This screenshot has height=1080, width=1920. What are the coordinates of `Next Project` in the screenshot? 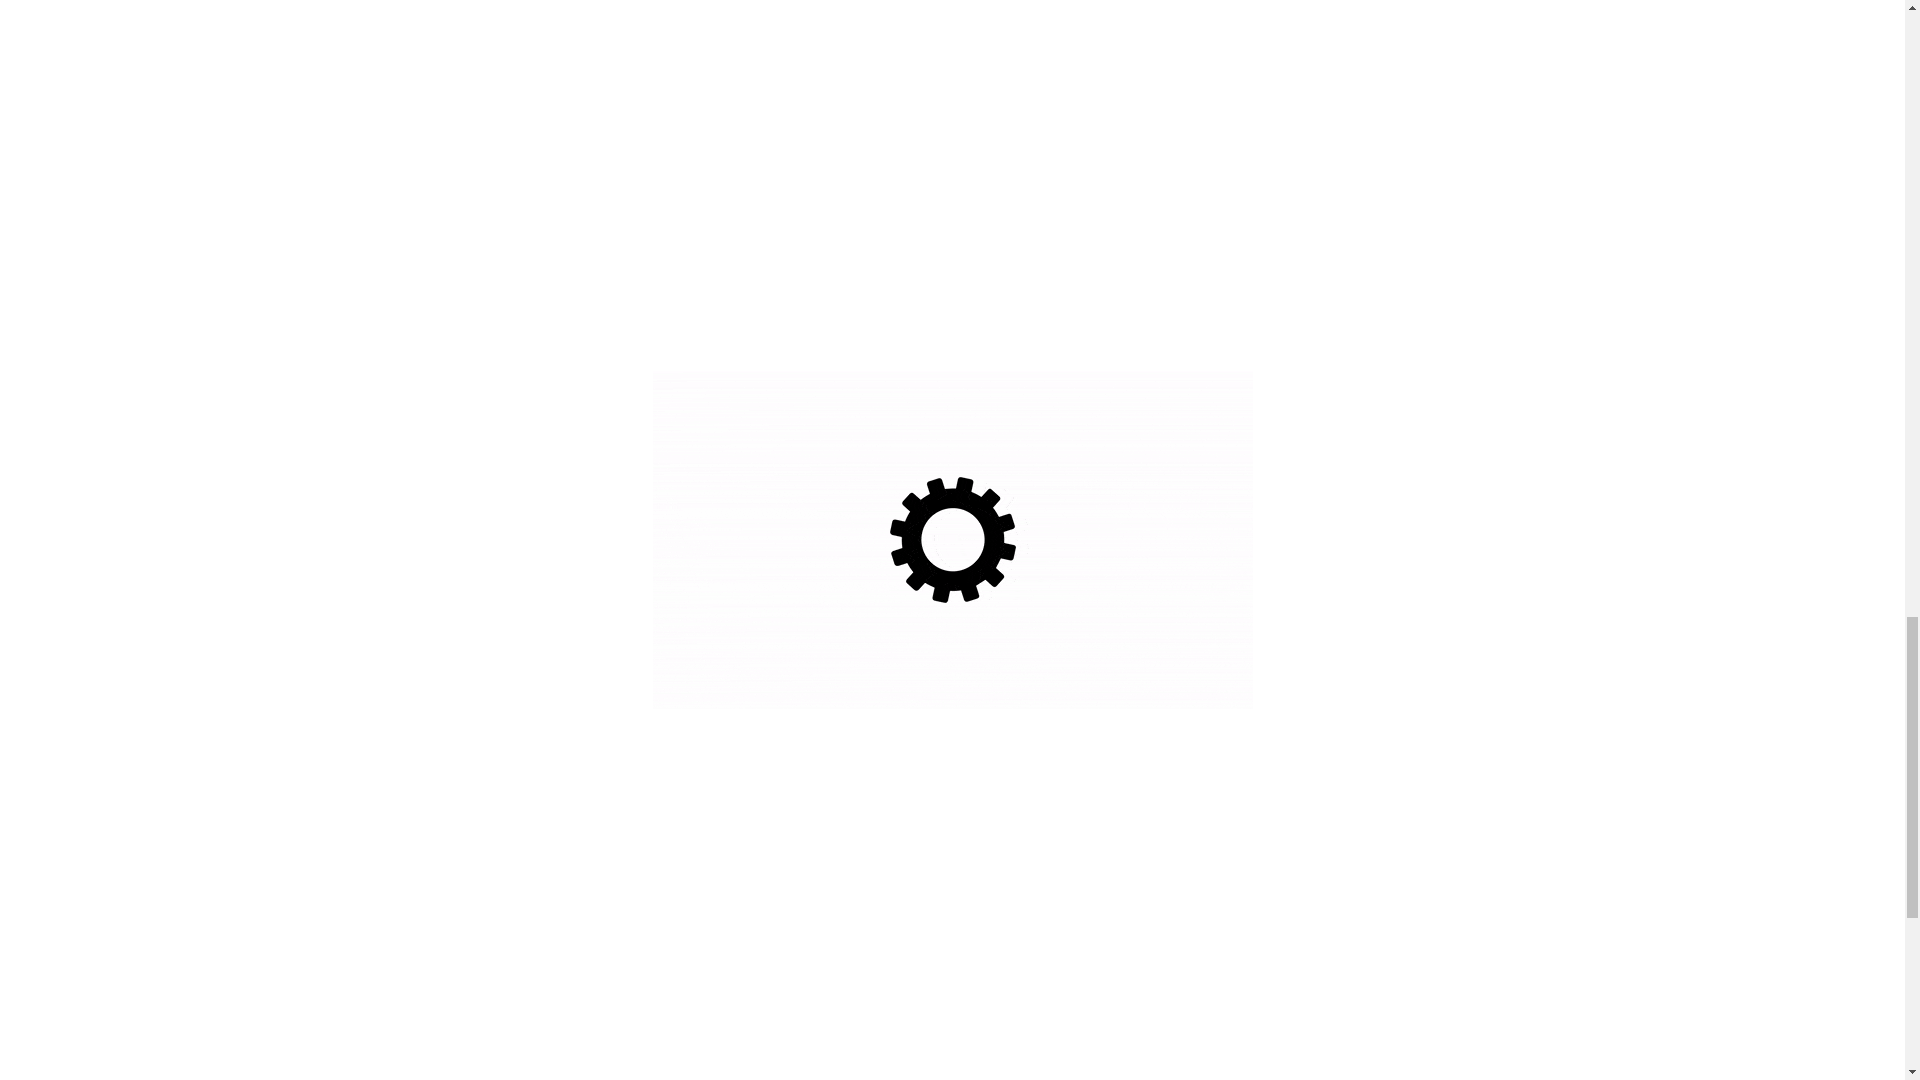 It's located at (1361, 1070).